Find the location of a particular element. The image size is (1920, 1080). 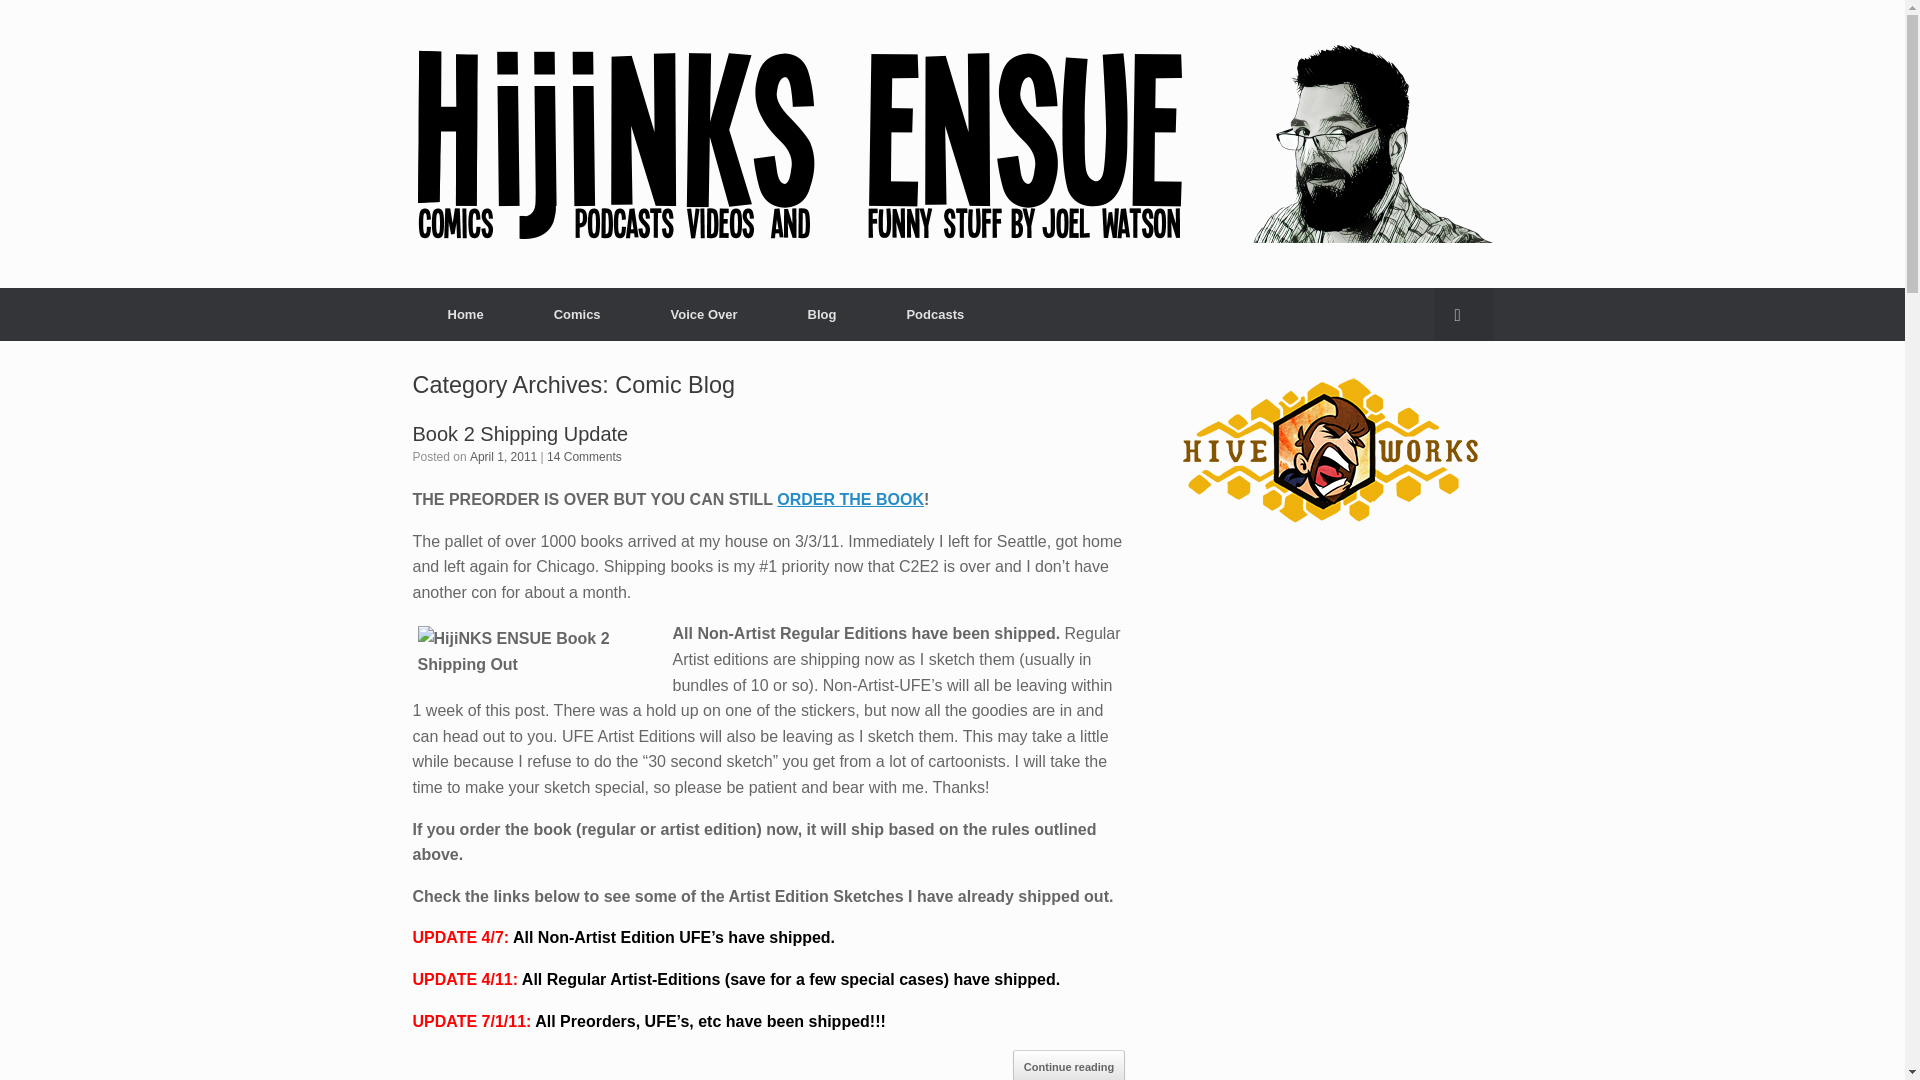

Comics is located at coordinates (576, 314).